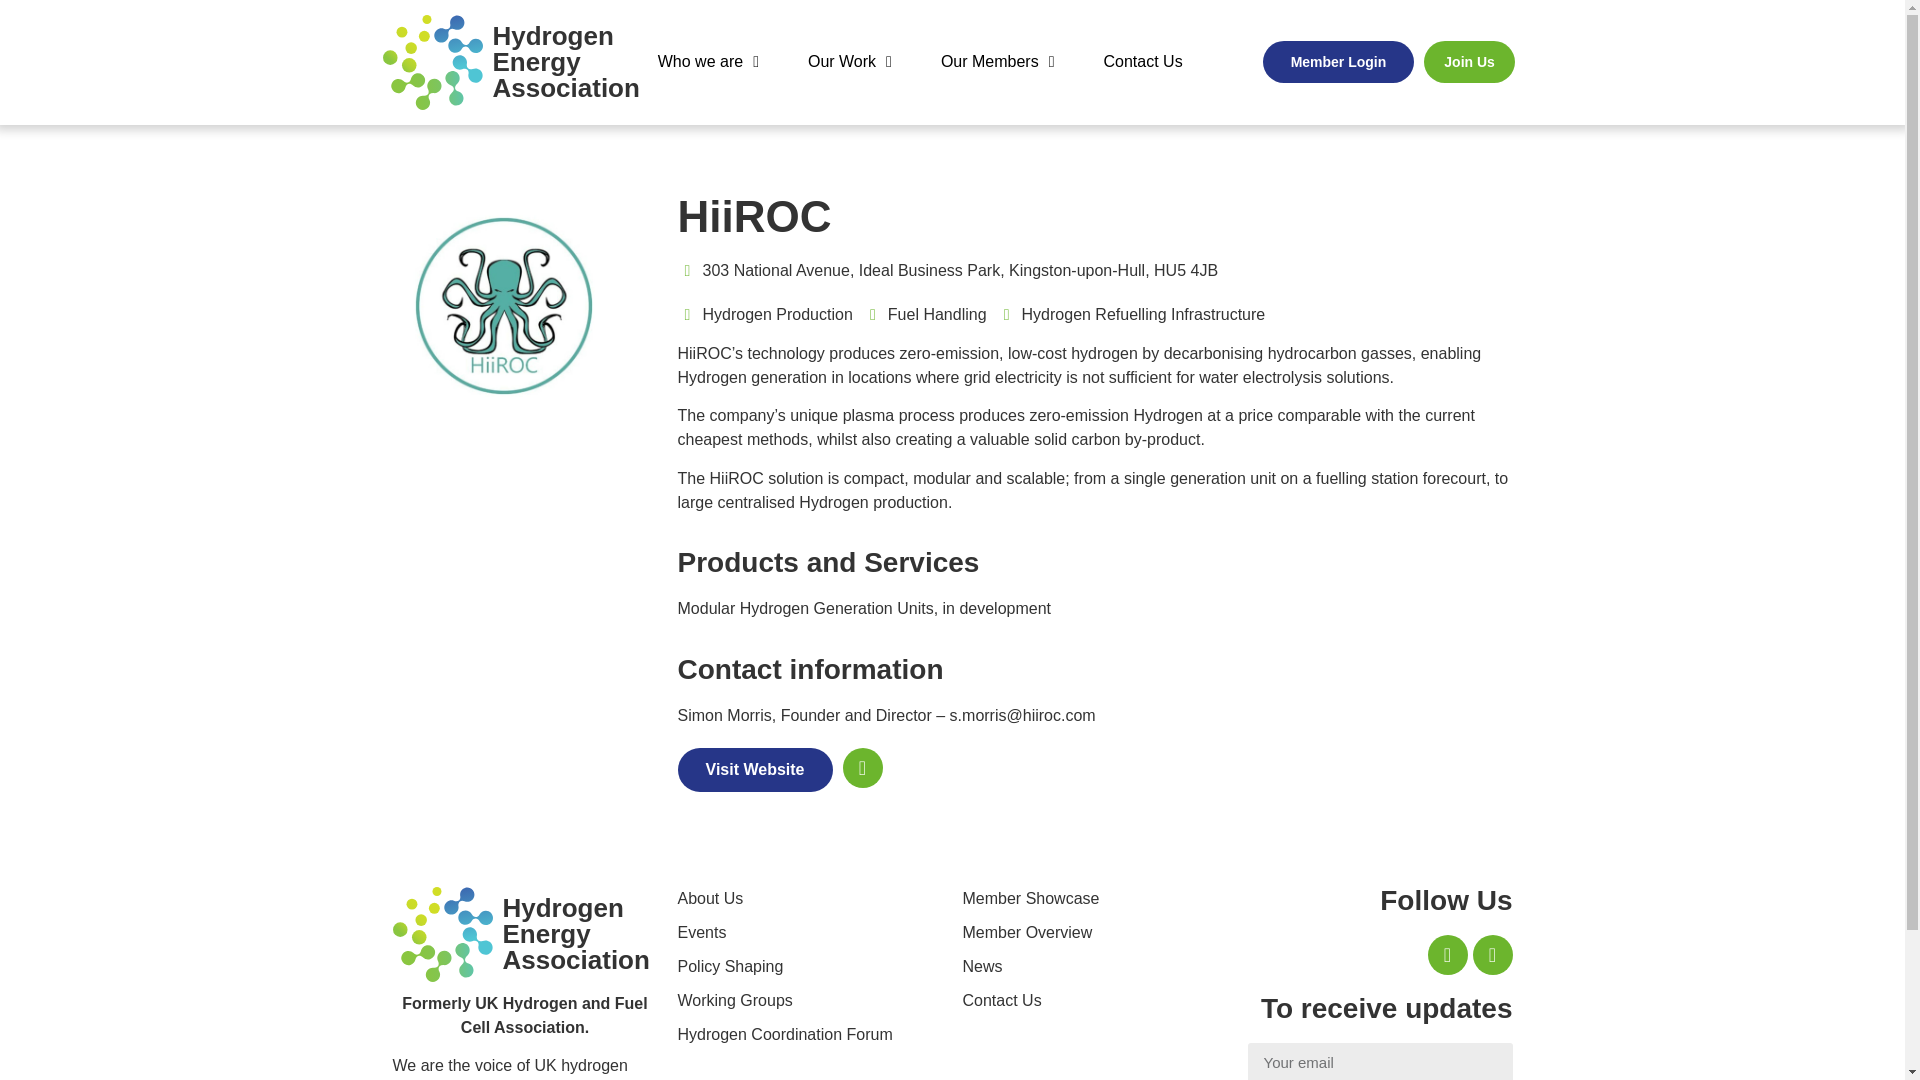  I want to click on Our Members, so click(565, 61).